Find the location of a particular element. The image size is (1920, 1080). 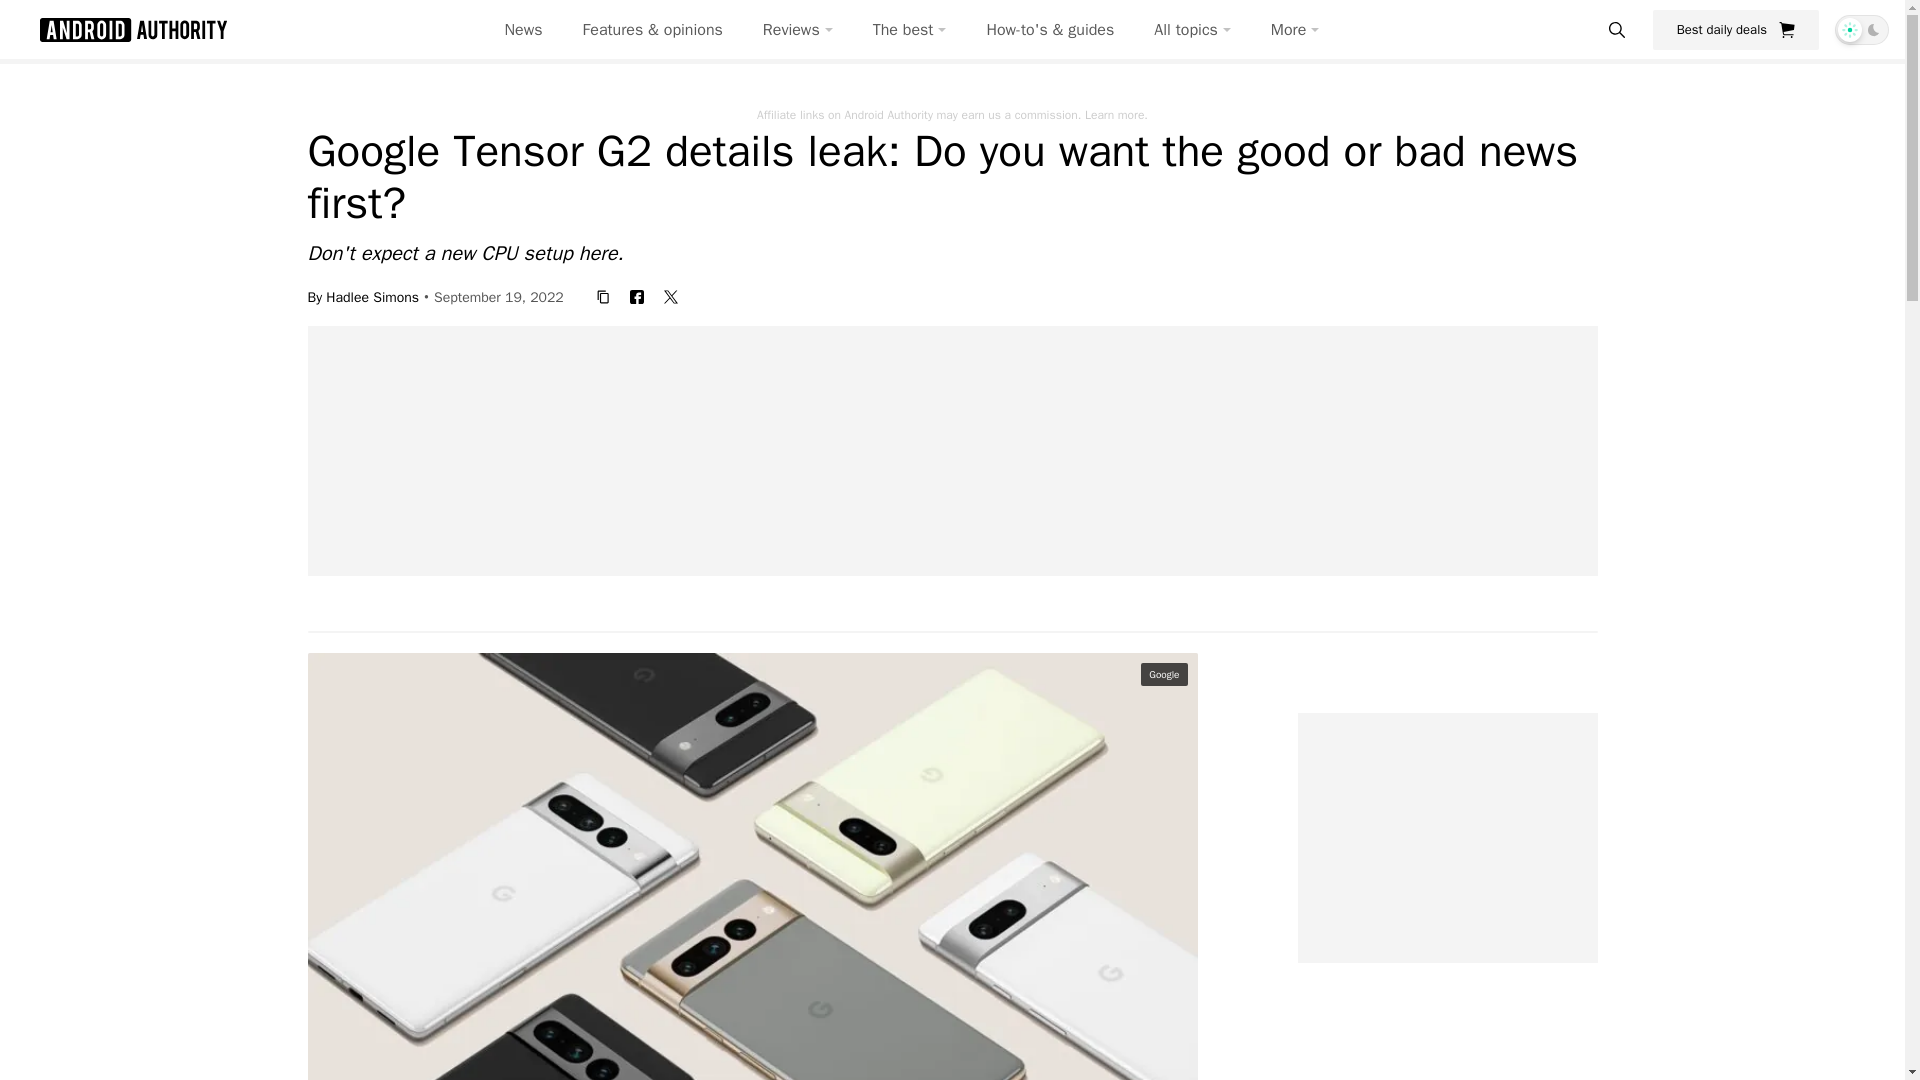

facebook is located at coordinates (637, 296).